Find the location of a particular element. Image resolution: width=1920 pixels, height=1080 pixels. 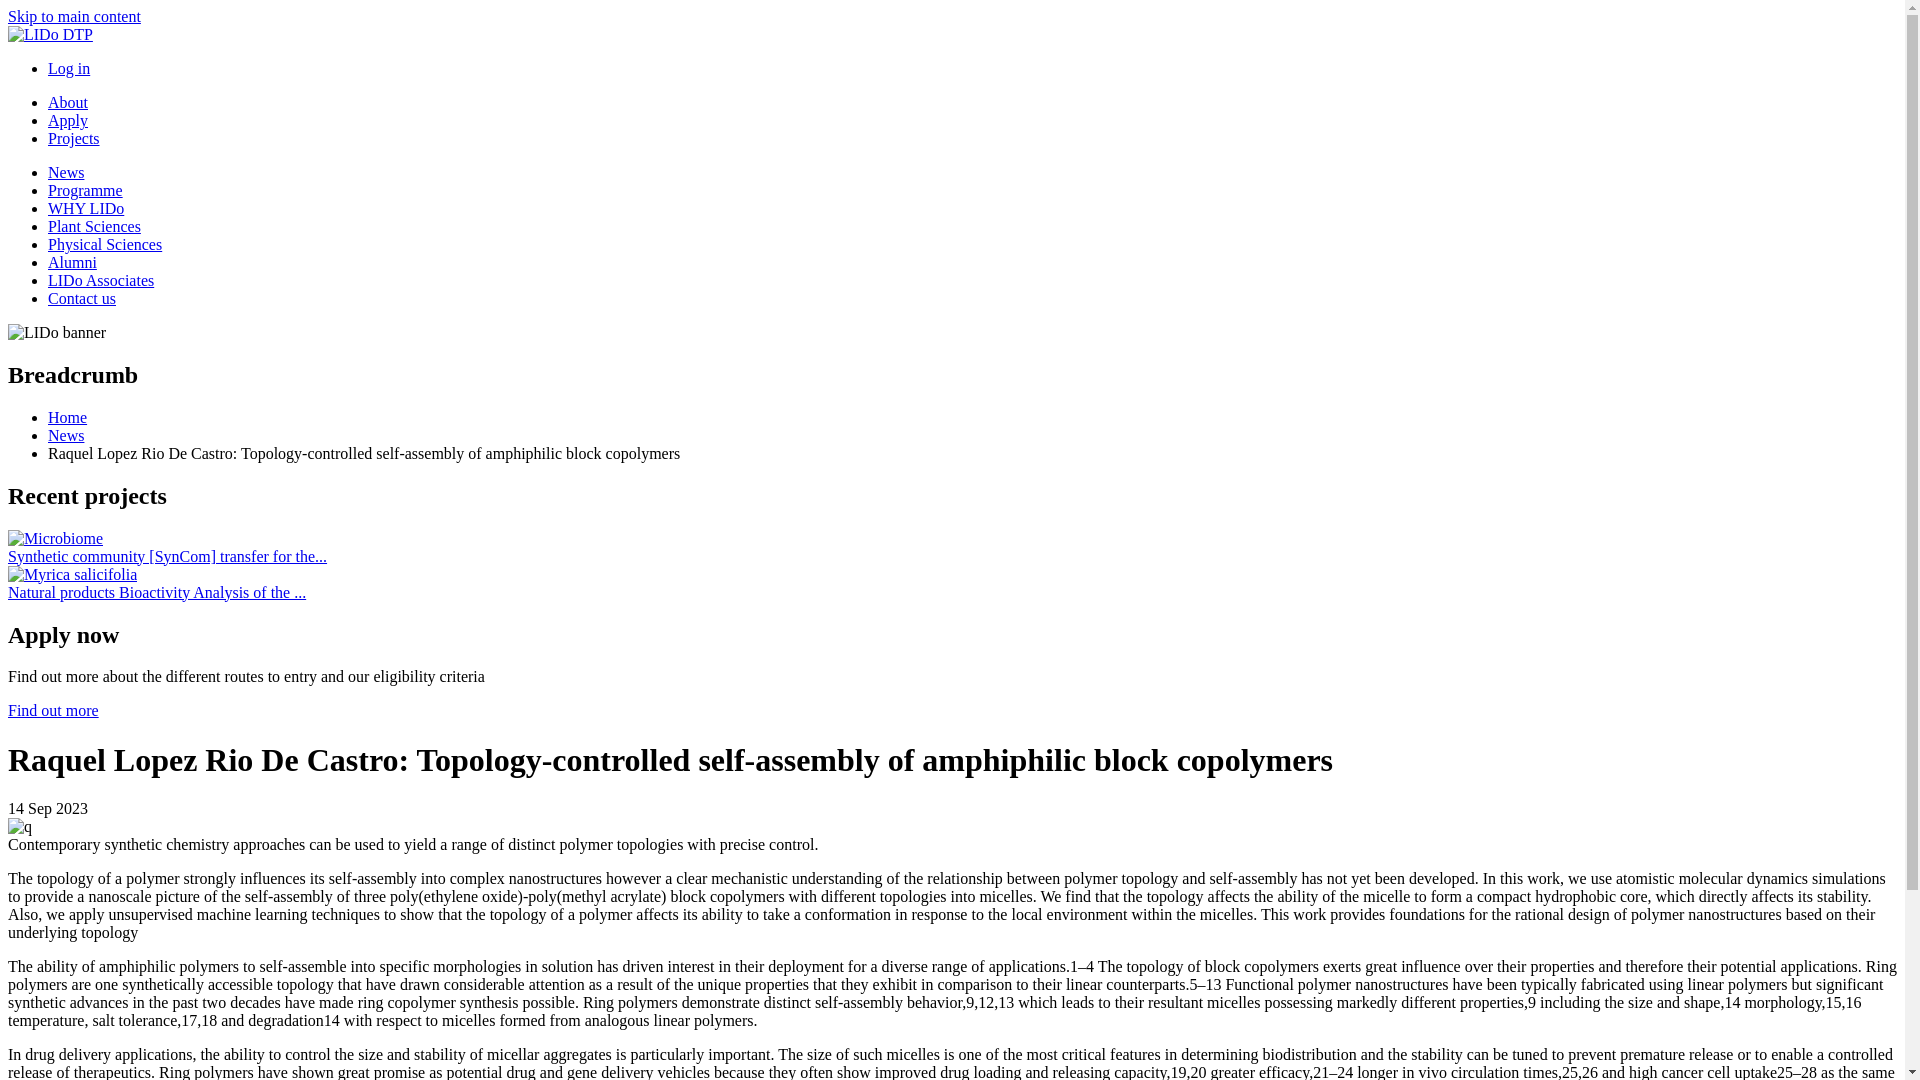

WHY LIDo is located at coordinates (86, 208).